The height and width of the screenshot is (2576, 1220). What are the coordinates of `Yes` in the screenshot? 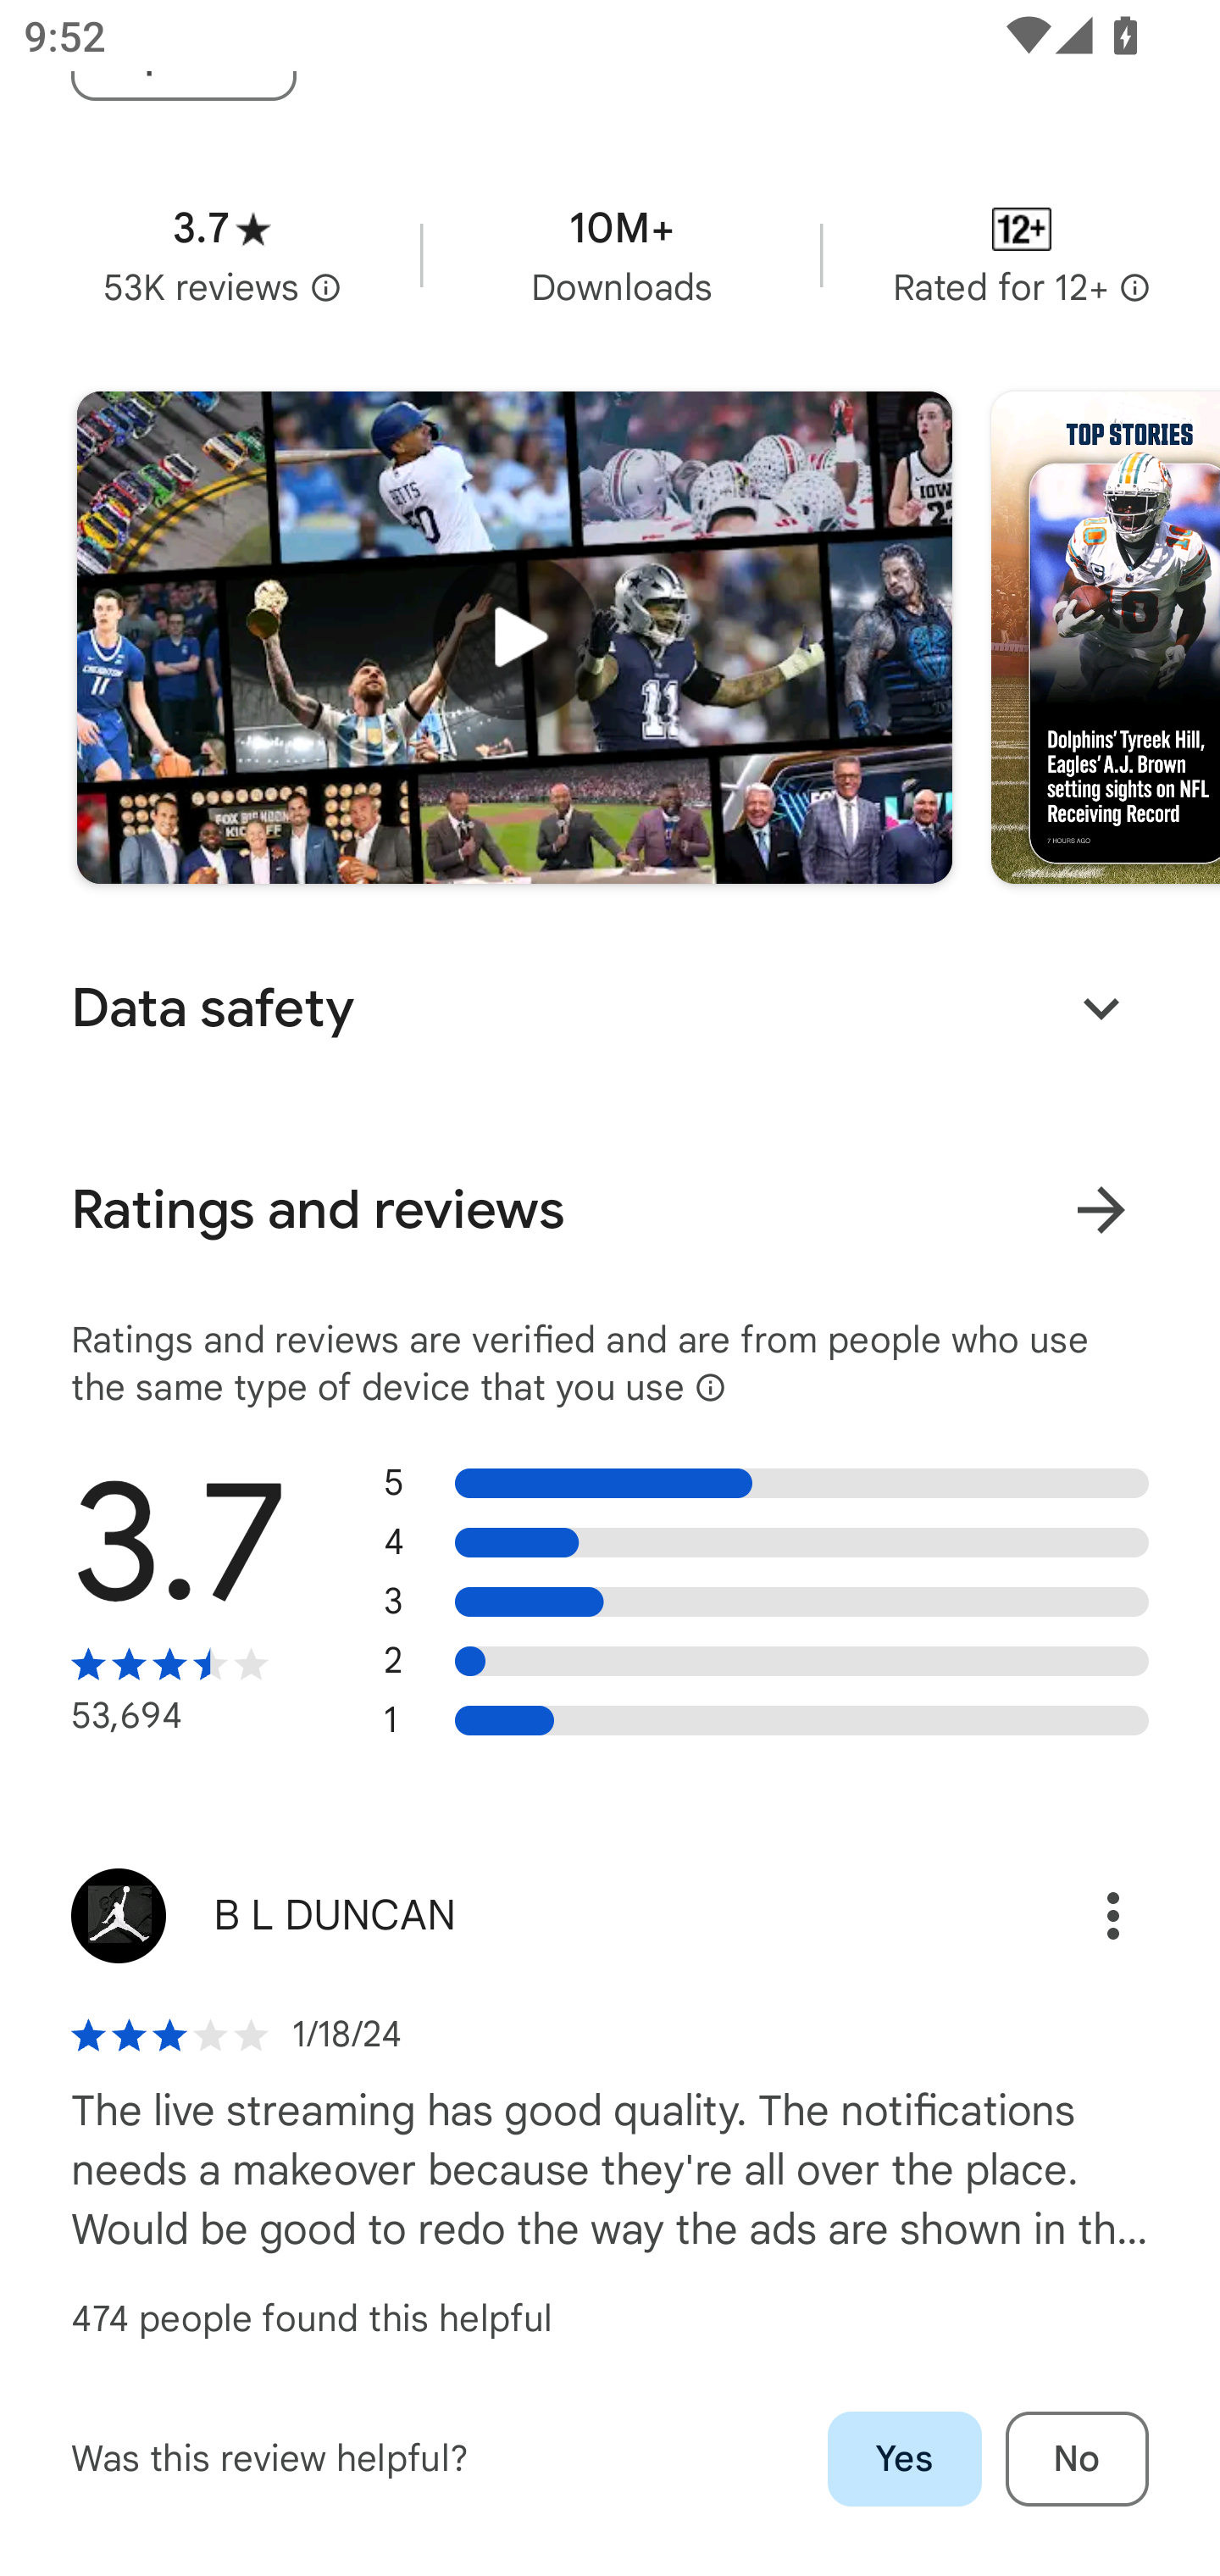 It's located at (905, 2459).